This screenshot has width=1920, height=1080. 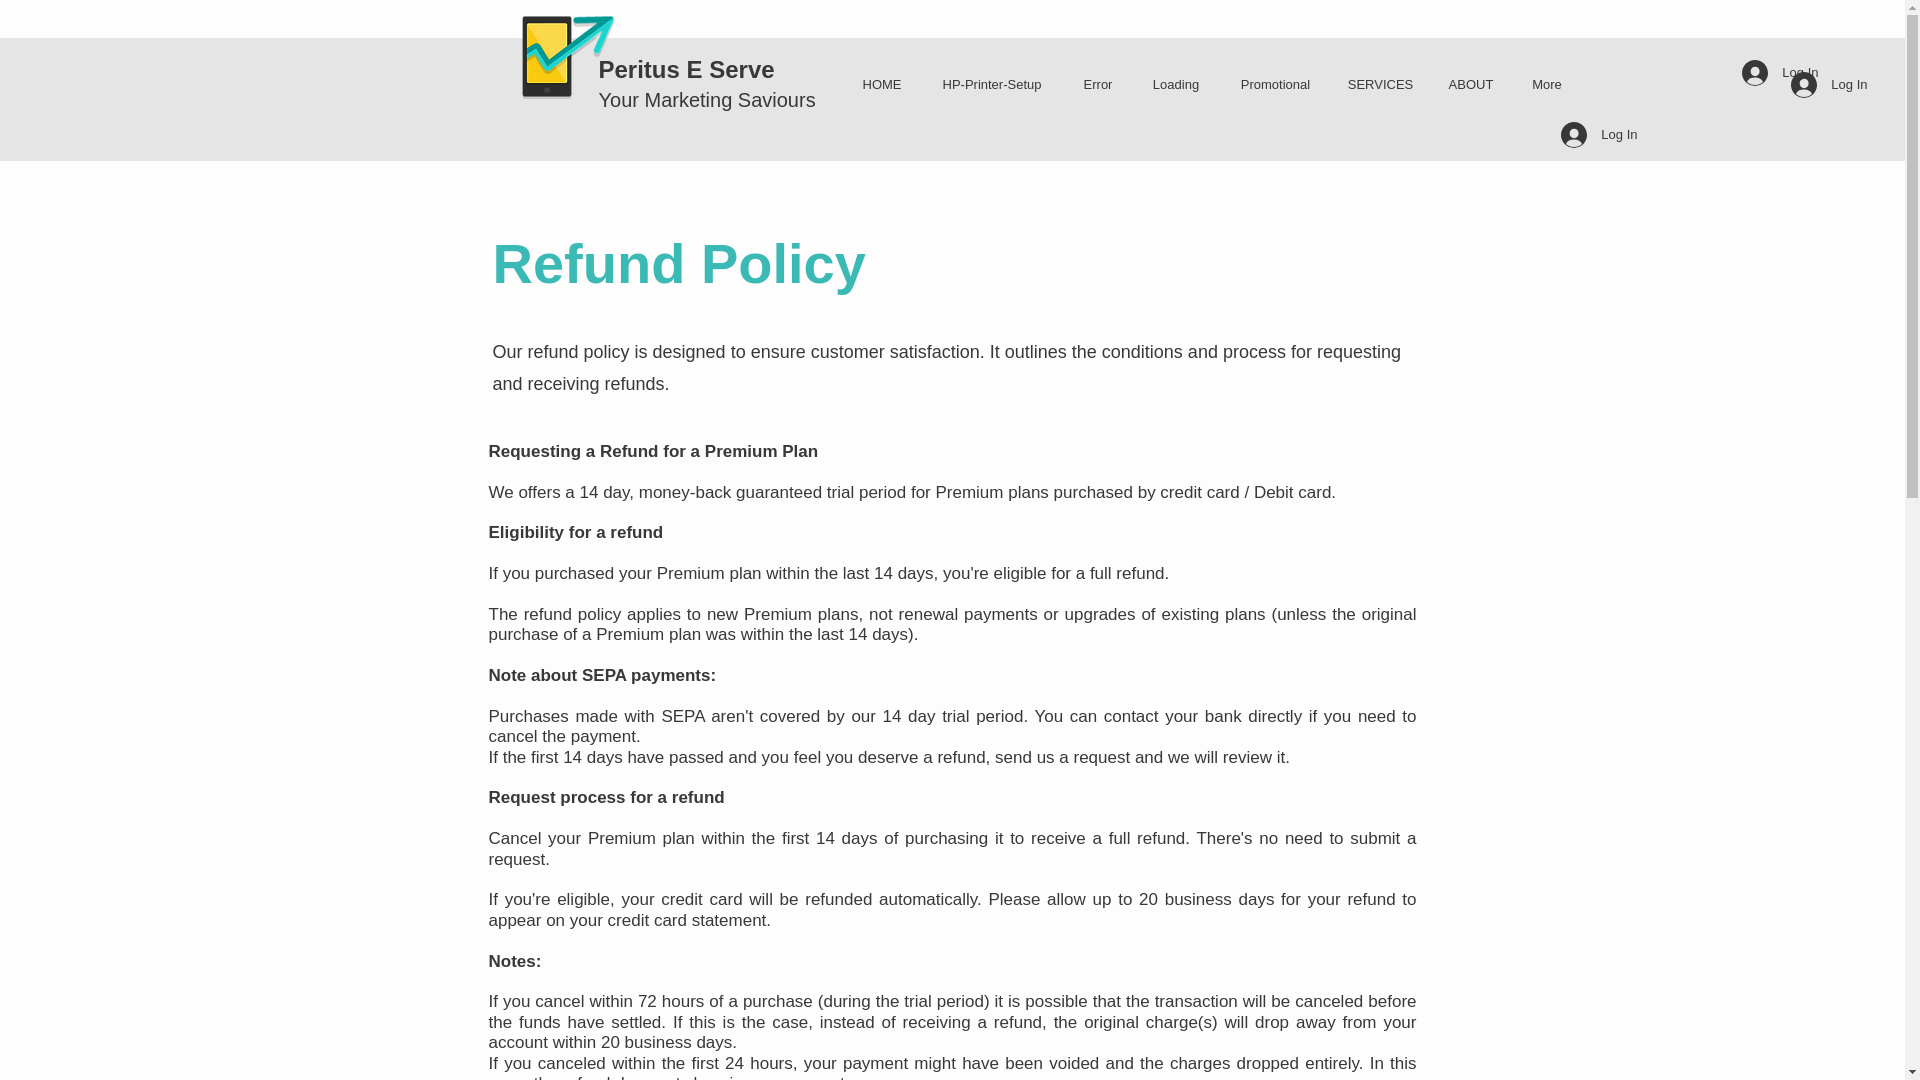 I want to click on Error, so click(x=1098, y=84).